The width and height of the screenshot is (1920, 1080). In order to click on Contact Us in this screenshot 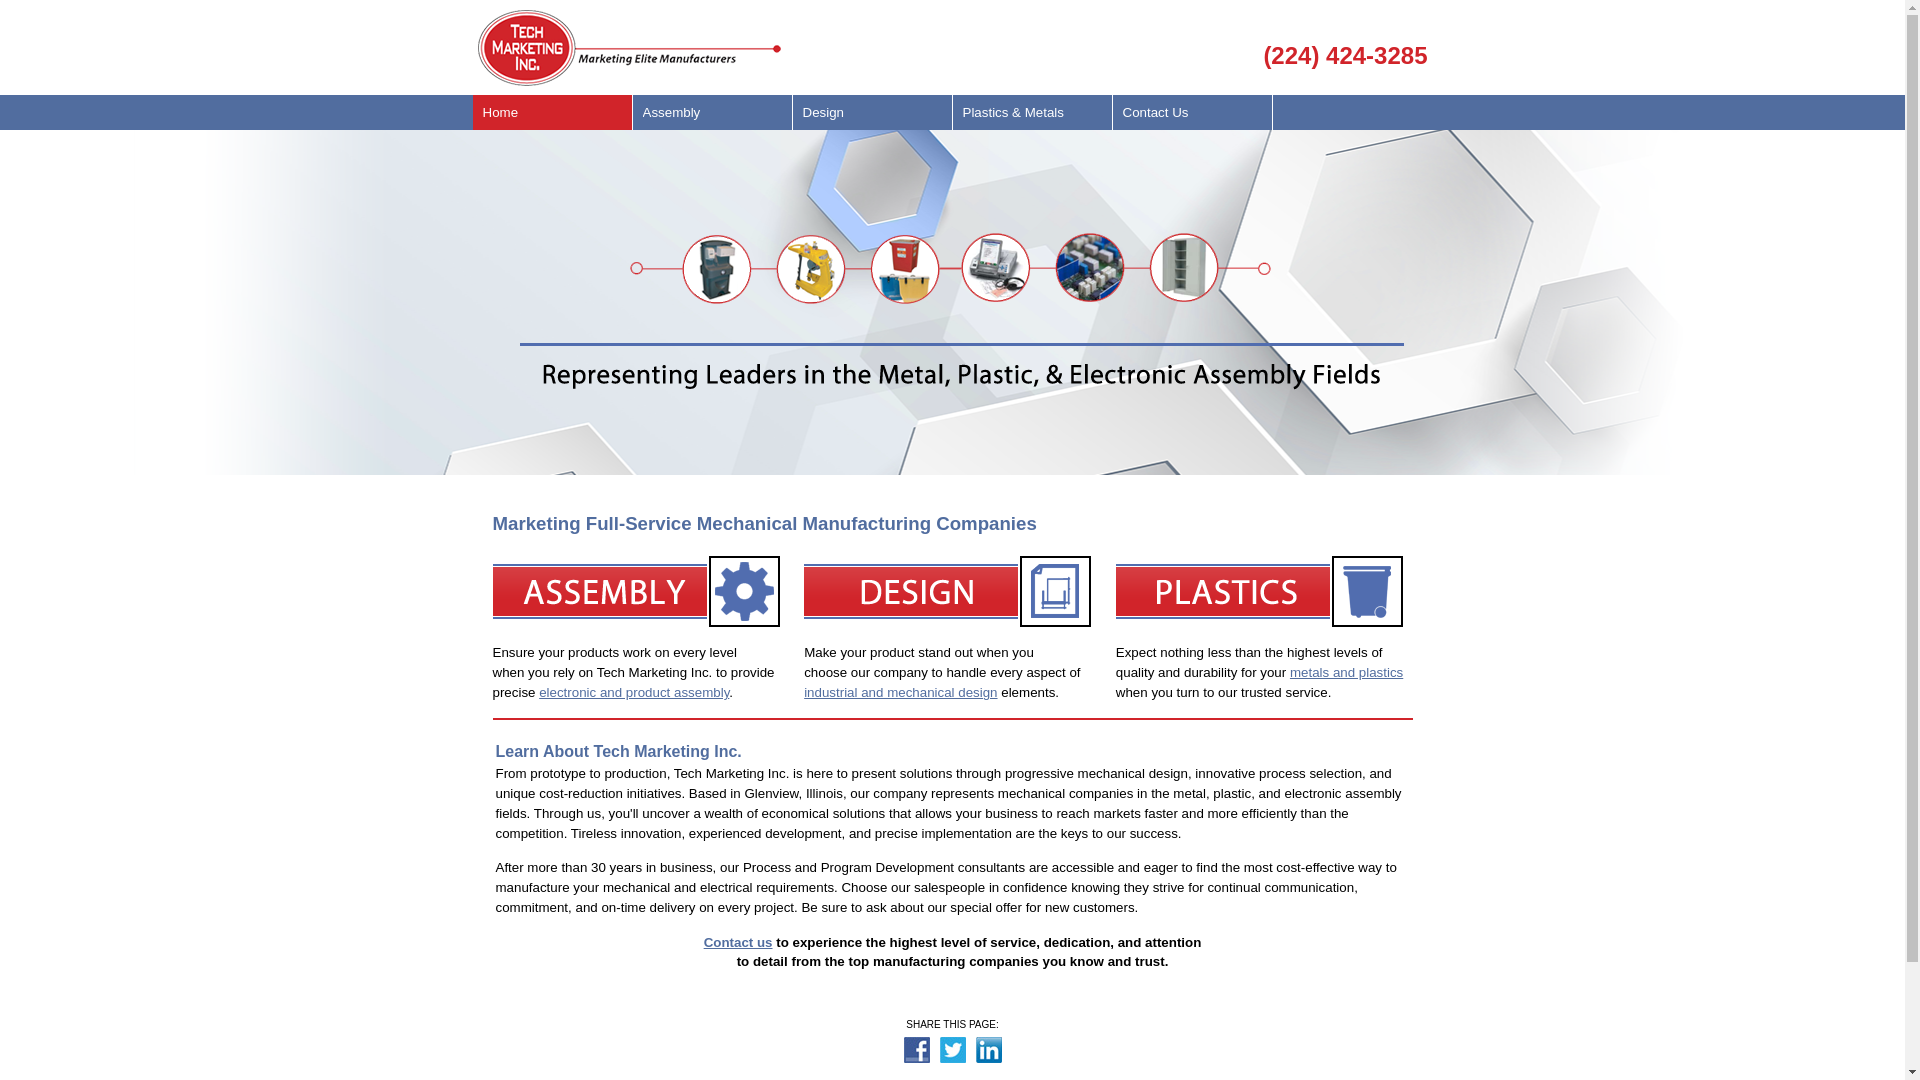, I will do `click(1192, 112)`.